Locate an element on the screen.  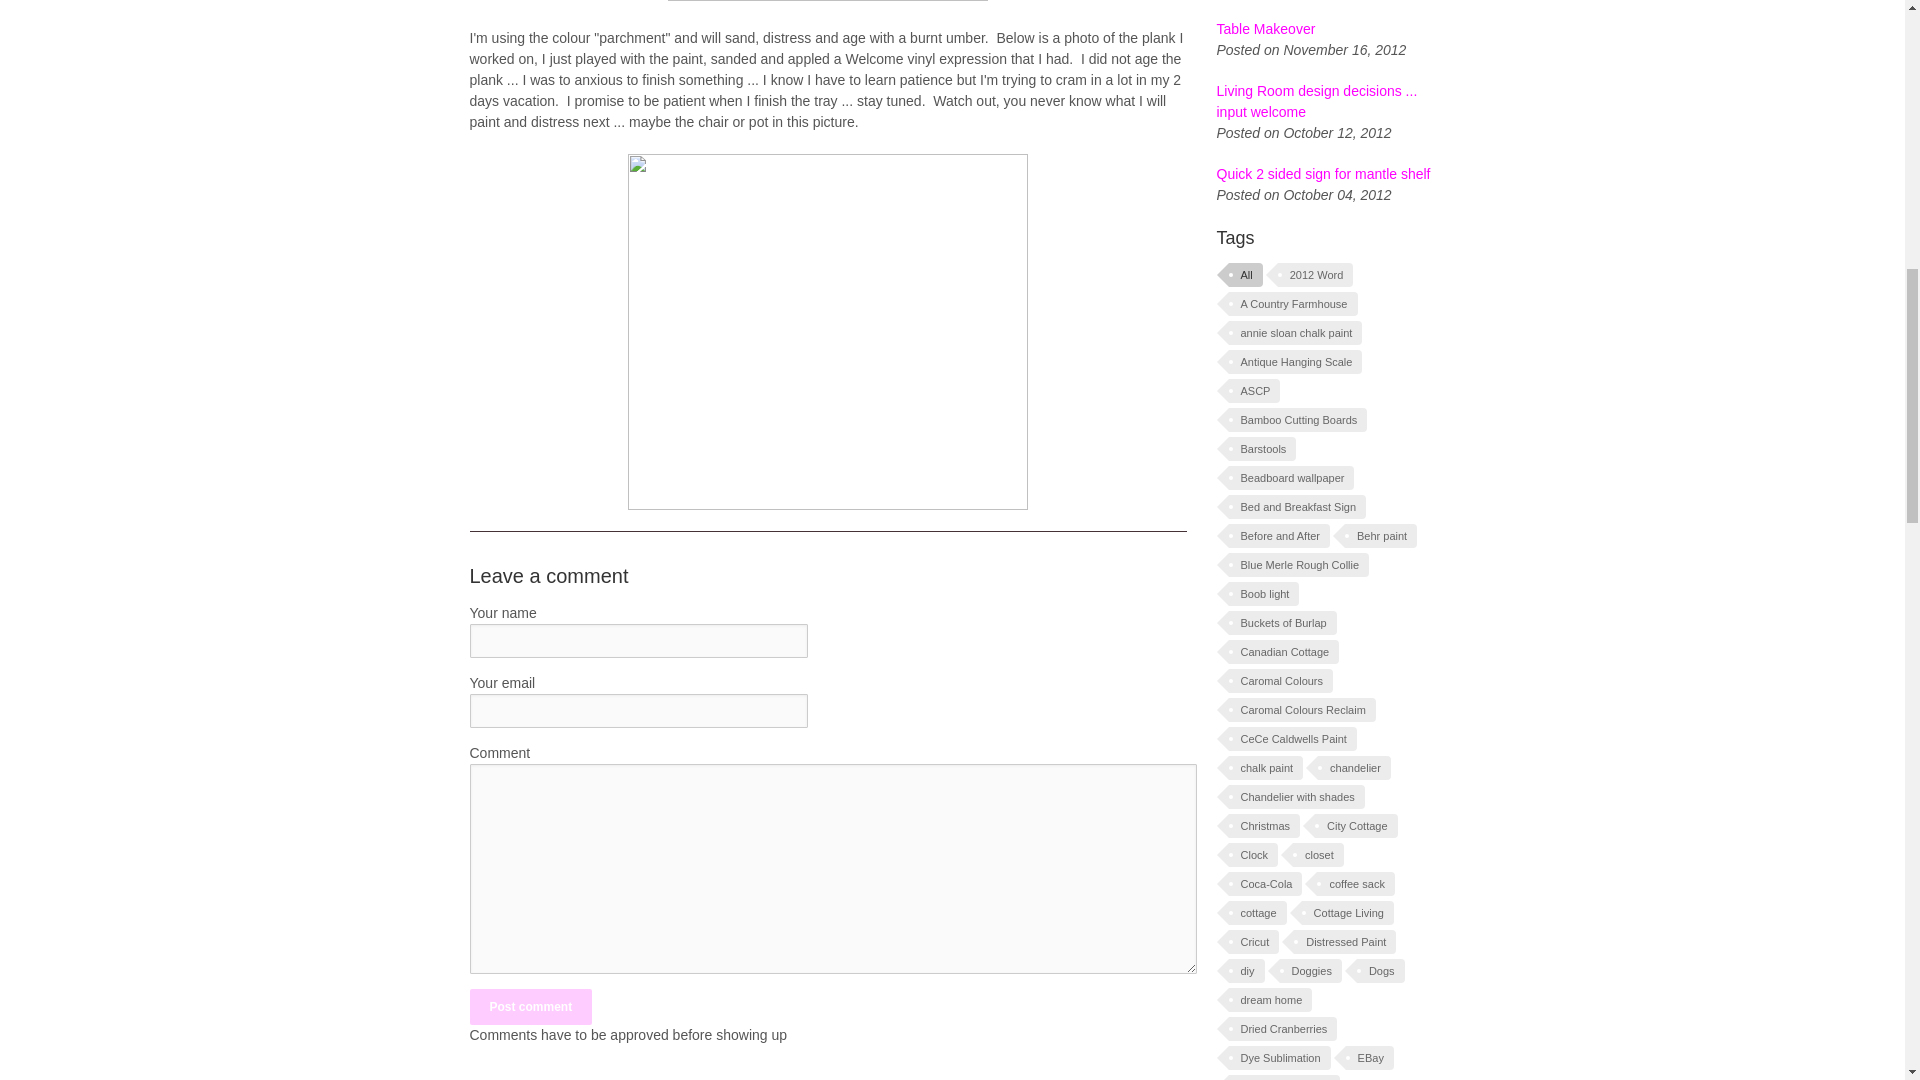
Post comment is located at coordinates (532, 1006).